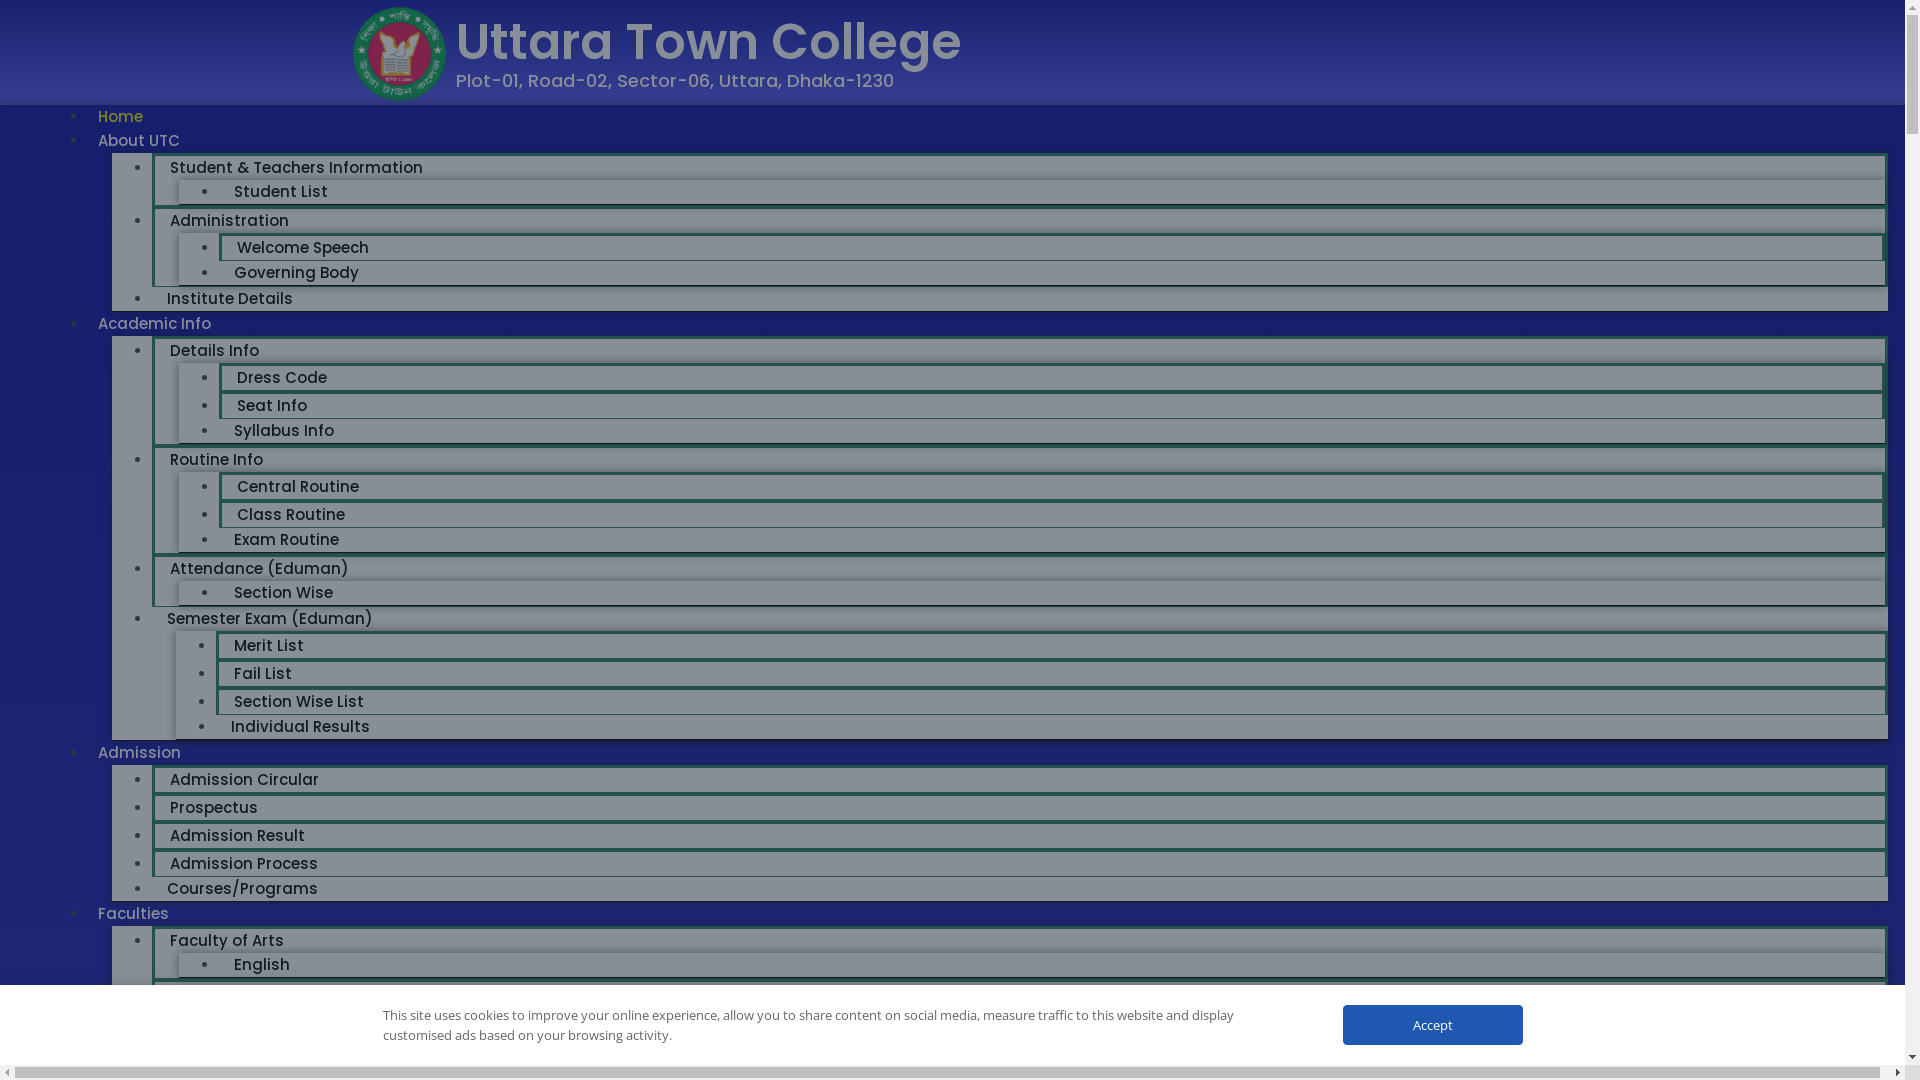  Describe the element at coordinates (284, 430) in the screenshot. I see `Syllabus Info` at that location.